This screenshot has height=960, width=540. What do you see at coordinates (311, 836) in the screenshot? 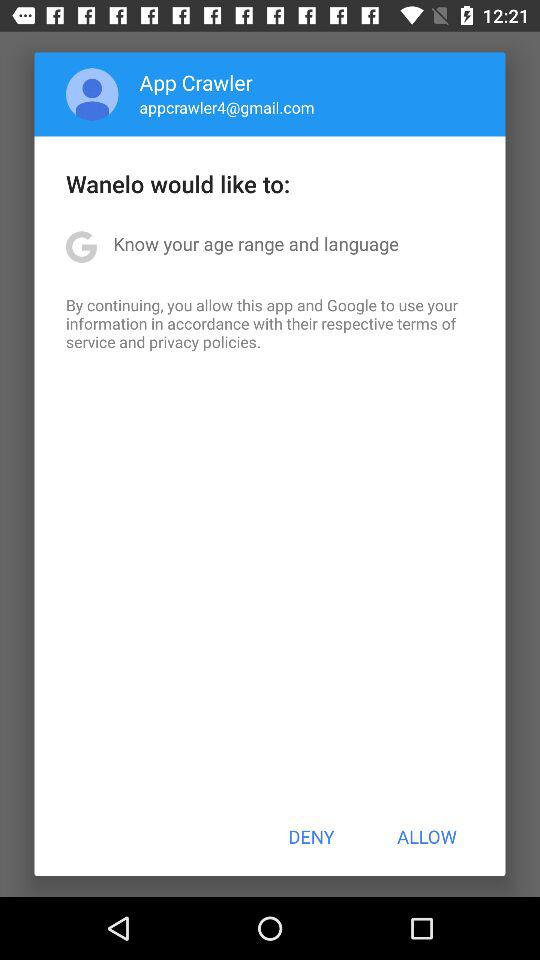
I see `turn off icon below the by continuing you item` at bounding box center [311, 836].